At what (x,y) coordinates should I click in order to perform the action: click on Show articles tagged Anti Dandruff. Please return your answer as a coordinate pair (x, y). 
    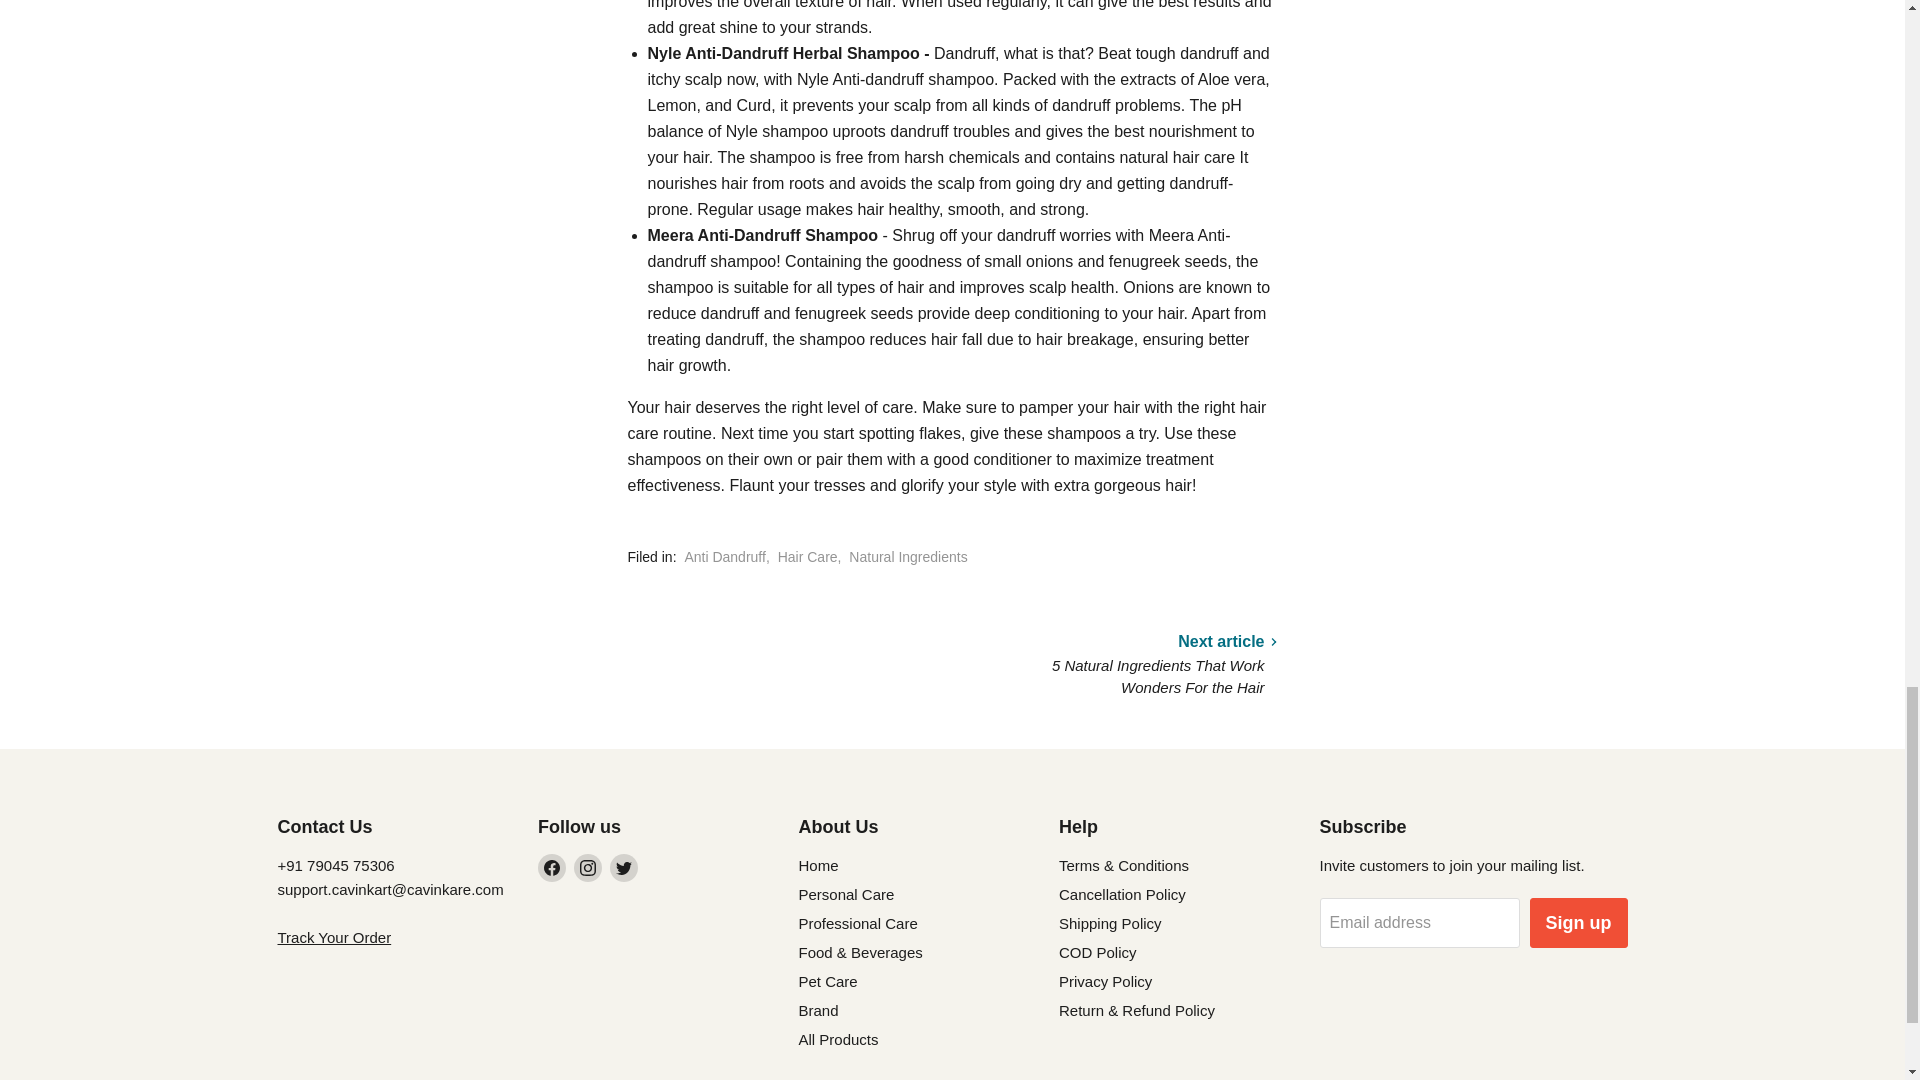
    Looking at the image, I should click on (724, 556).